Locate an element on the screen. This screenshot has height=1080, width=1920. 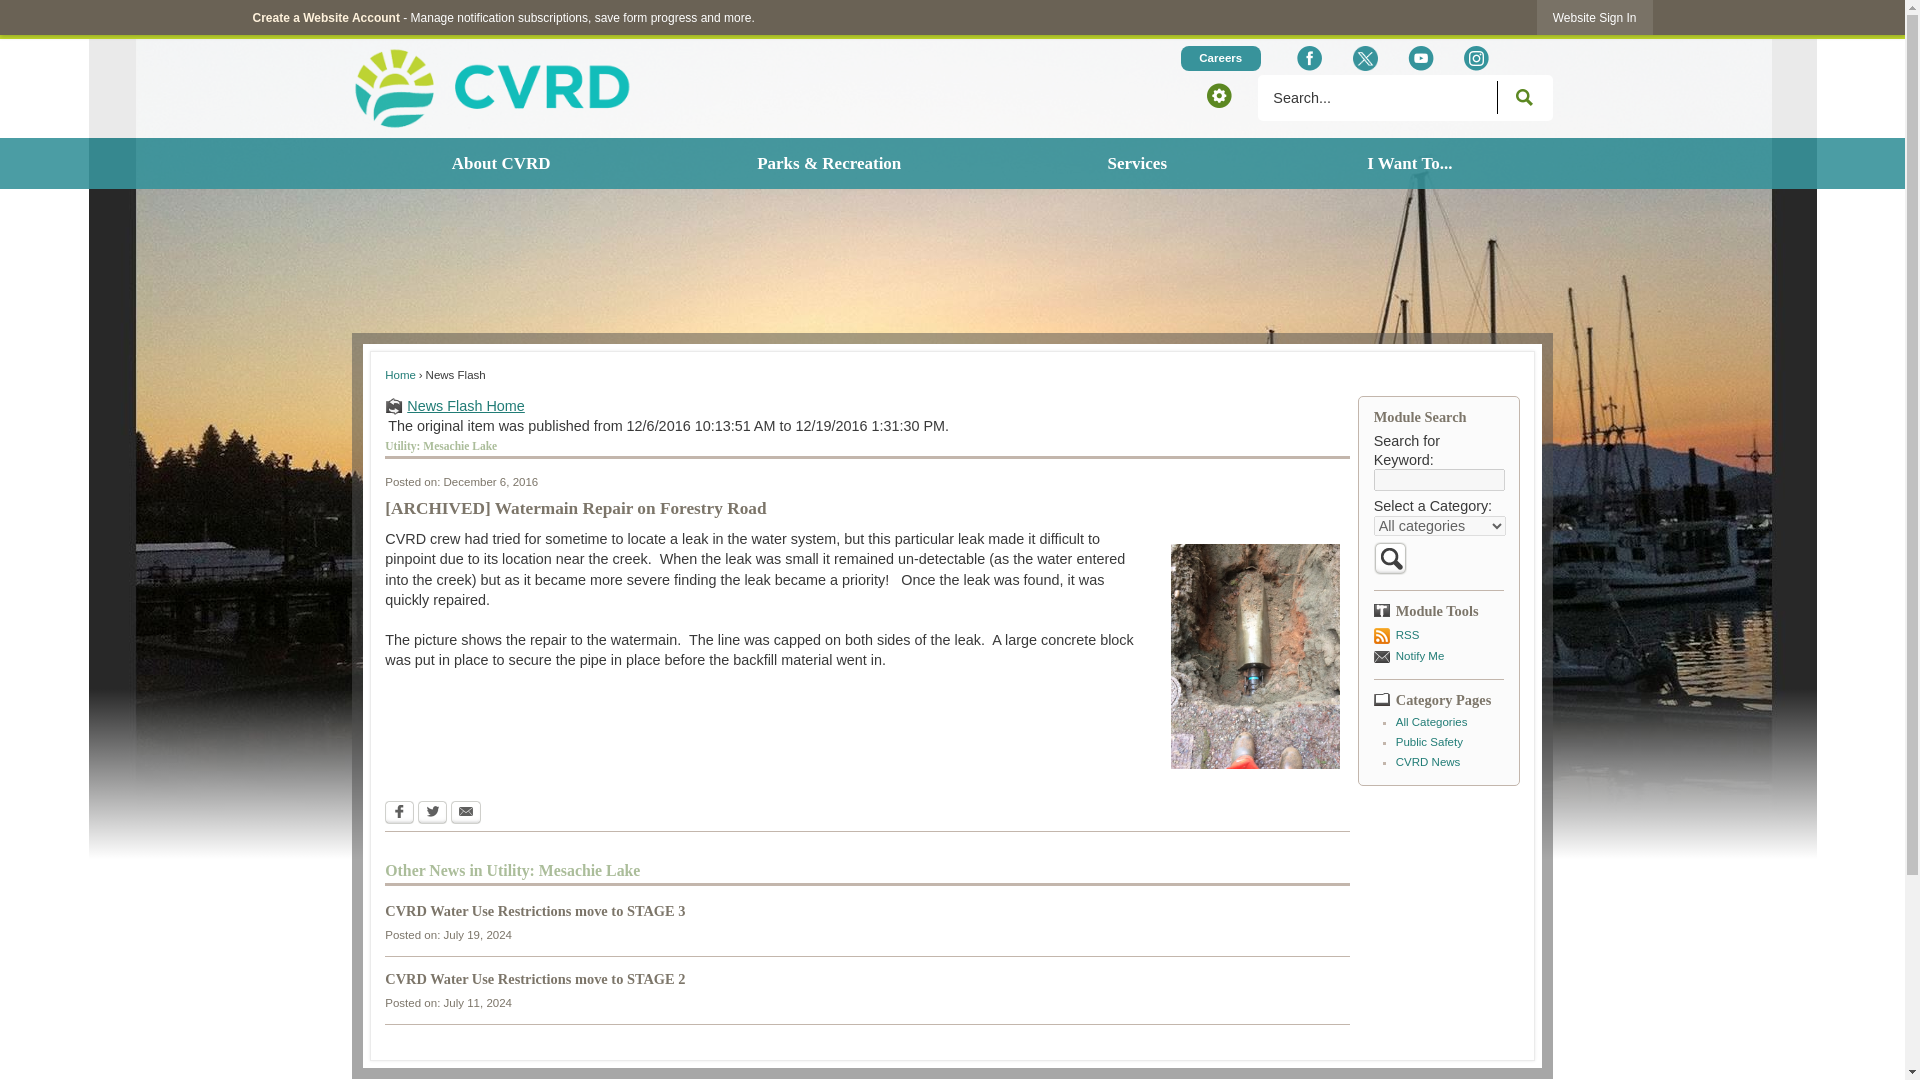
Share on Facebook is located at coordinates (399, 810).